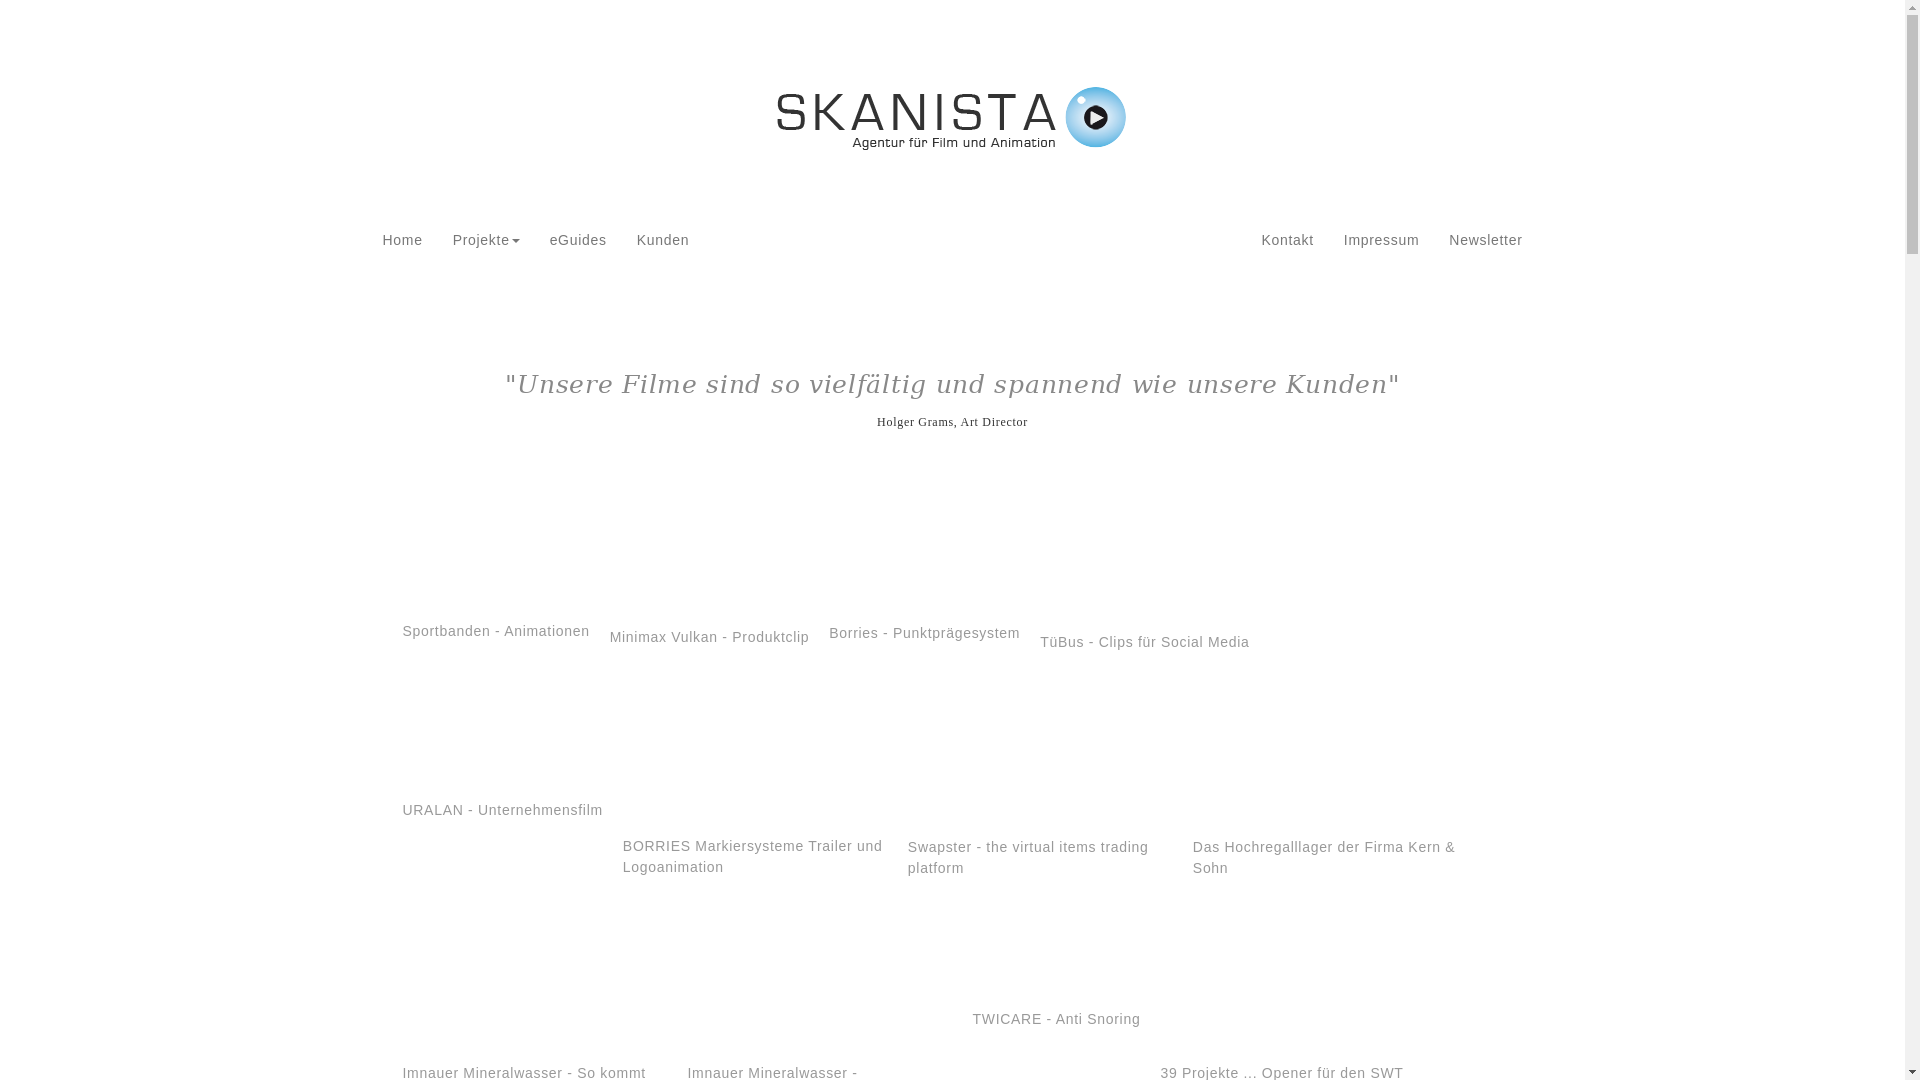 This screenshot has width=1920, height=1080. Describe the element at coordinates (403, 240) in the screenshot. I see `Home` at that location.